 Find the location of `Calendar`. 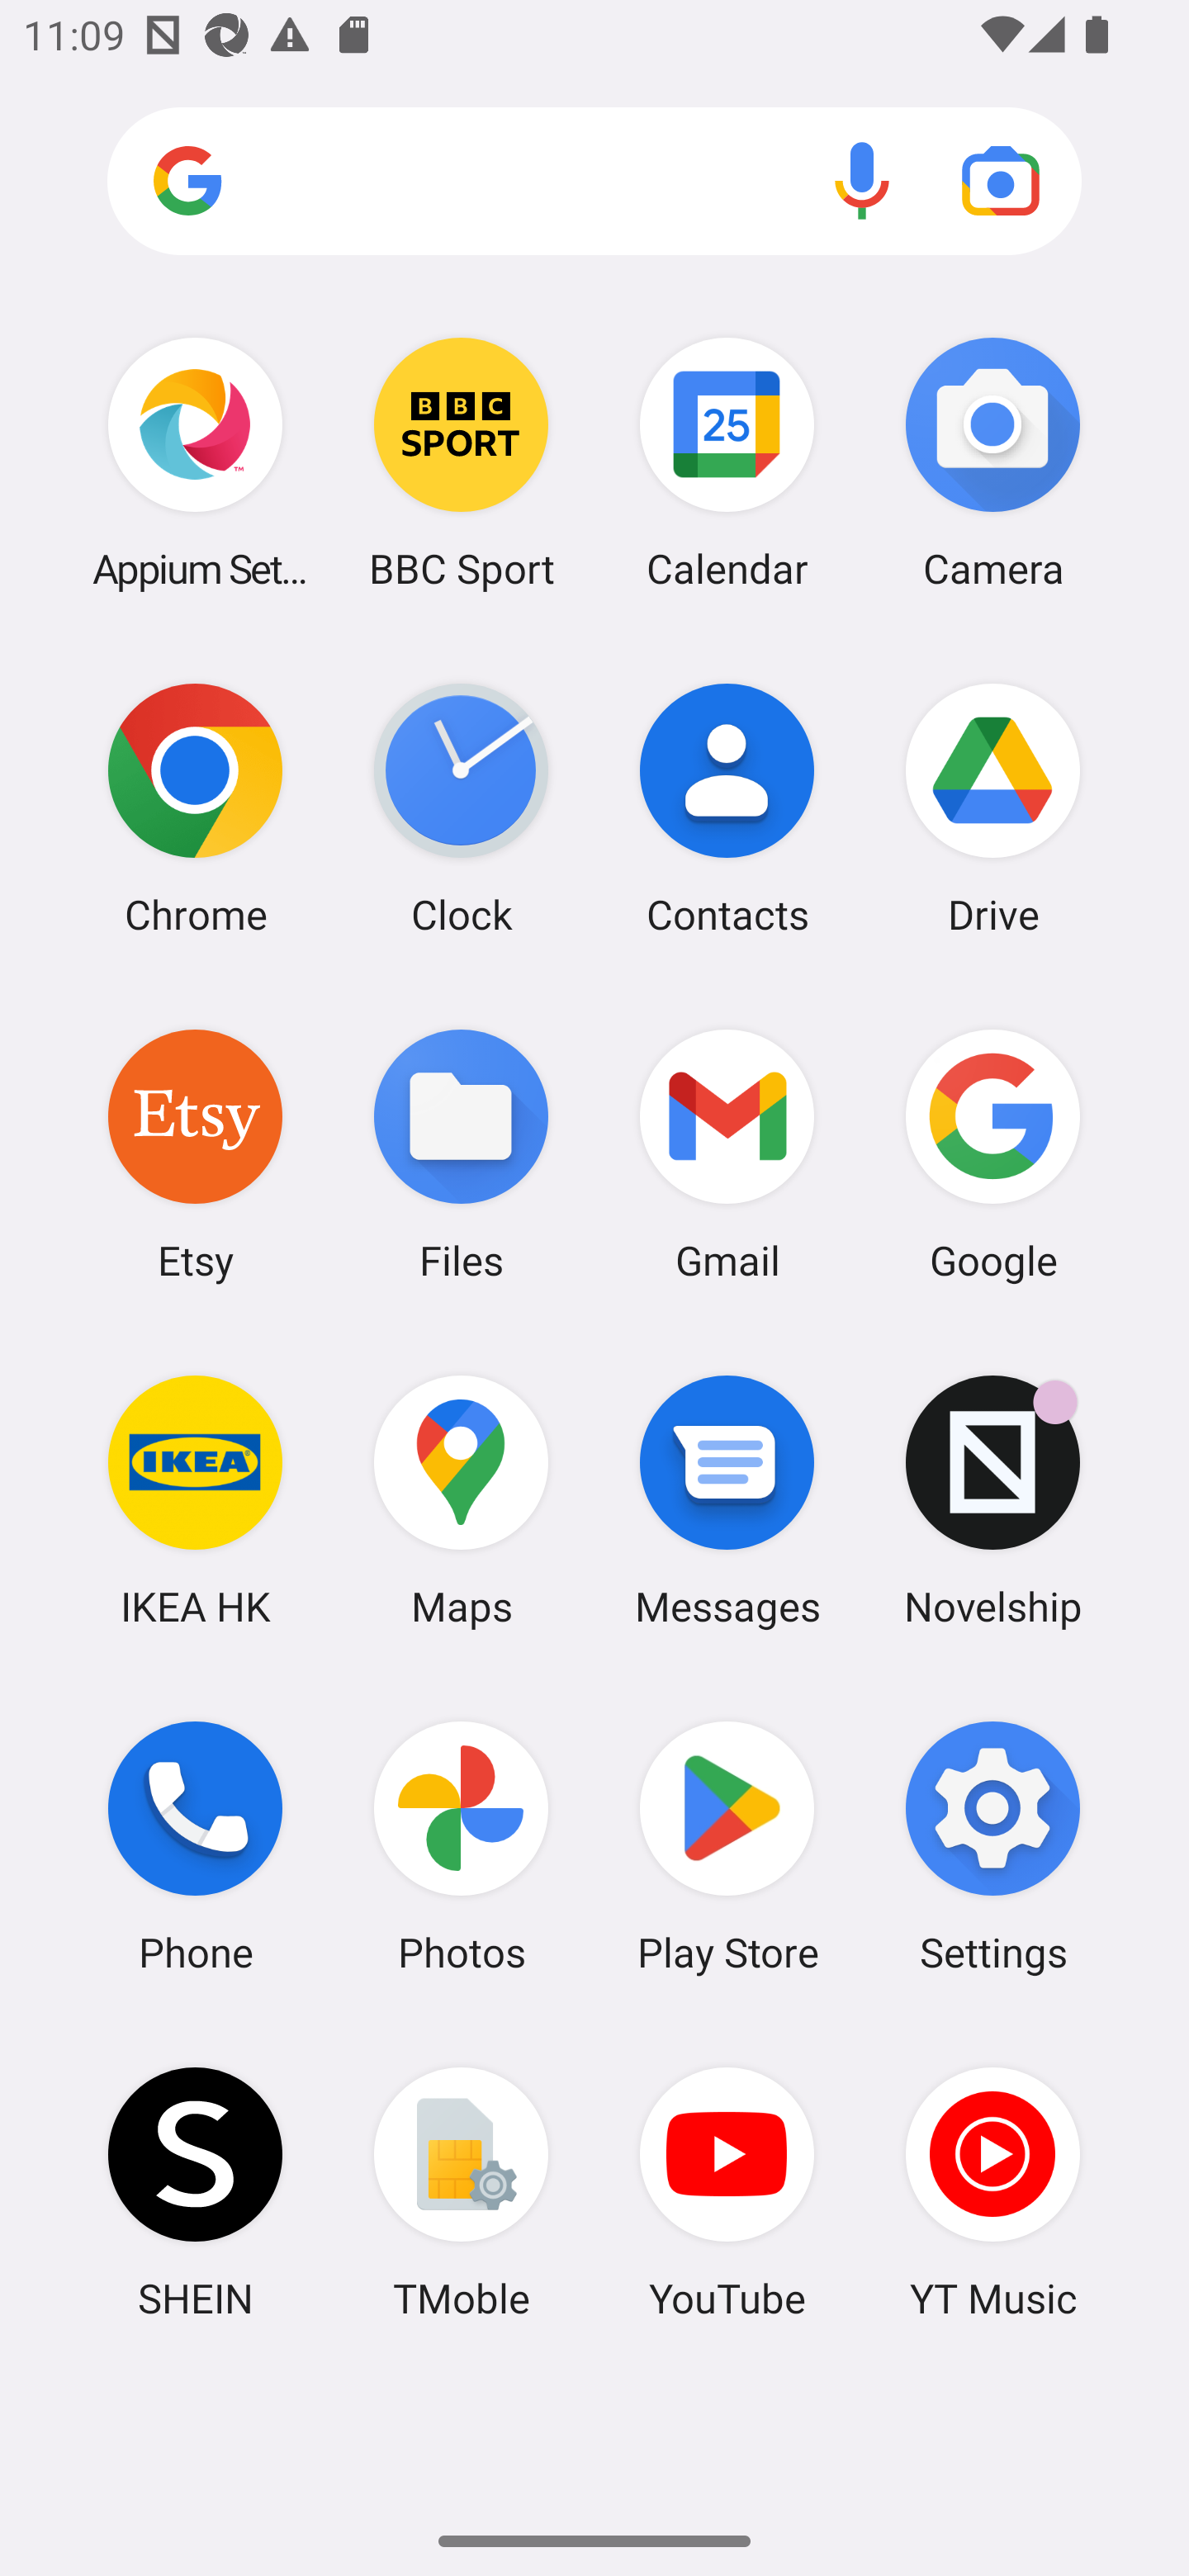

Calendar is located at coordinates (727, 462).